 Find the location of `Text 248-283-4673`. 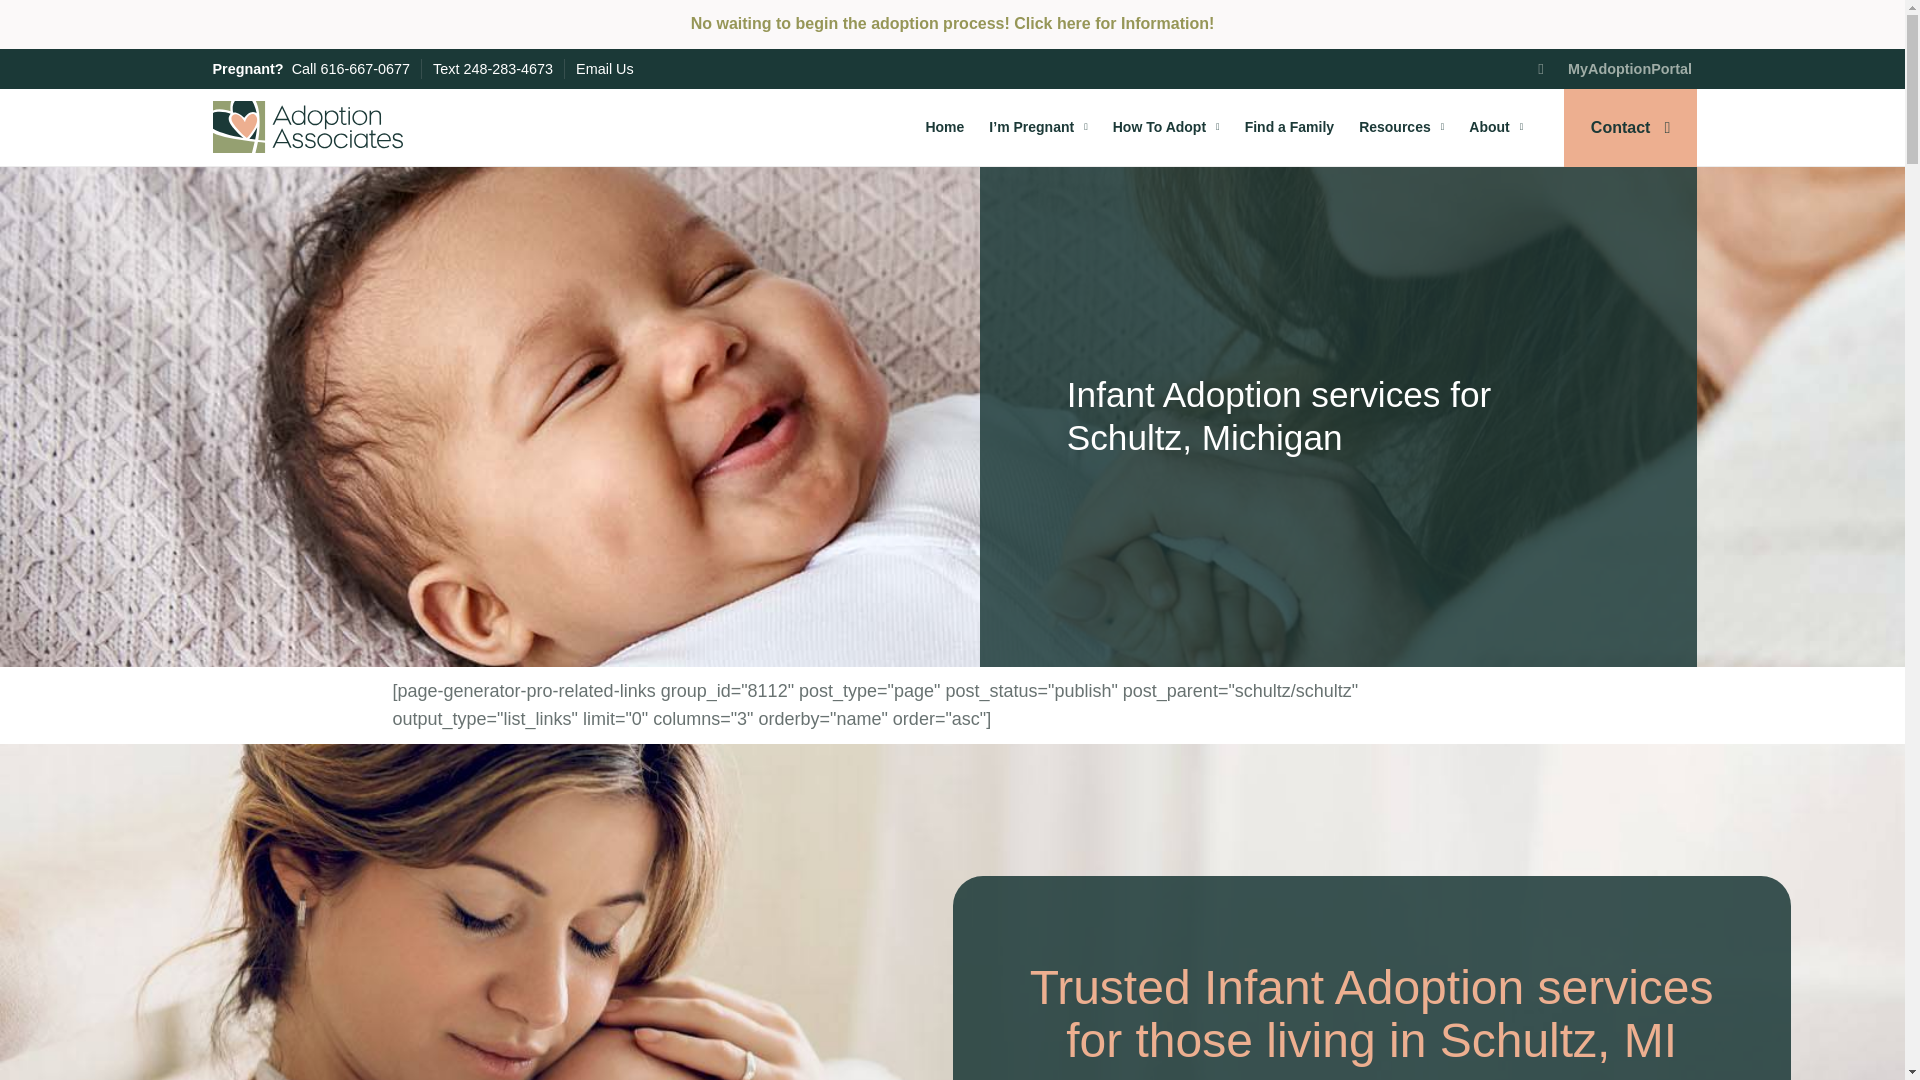

Text 248-283-4673 is located at coordinates (492, 68).